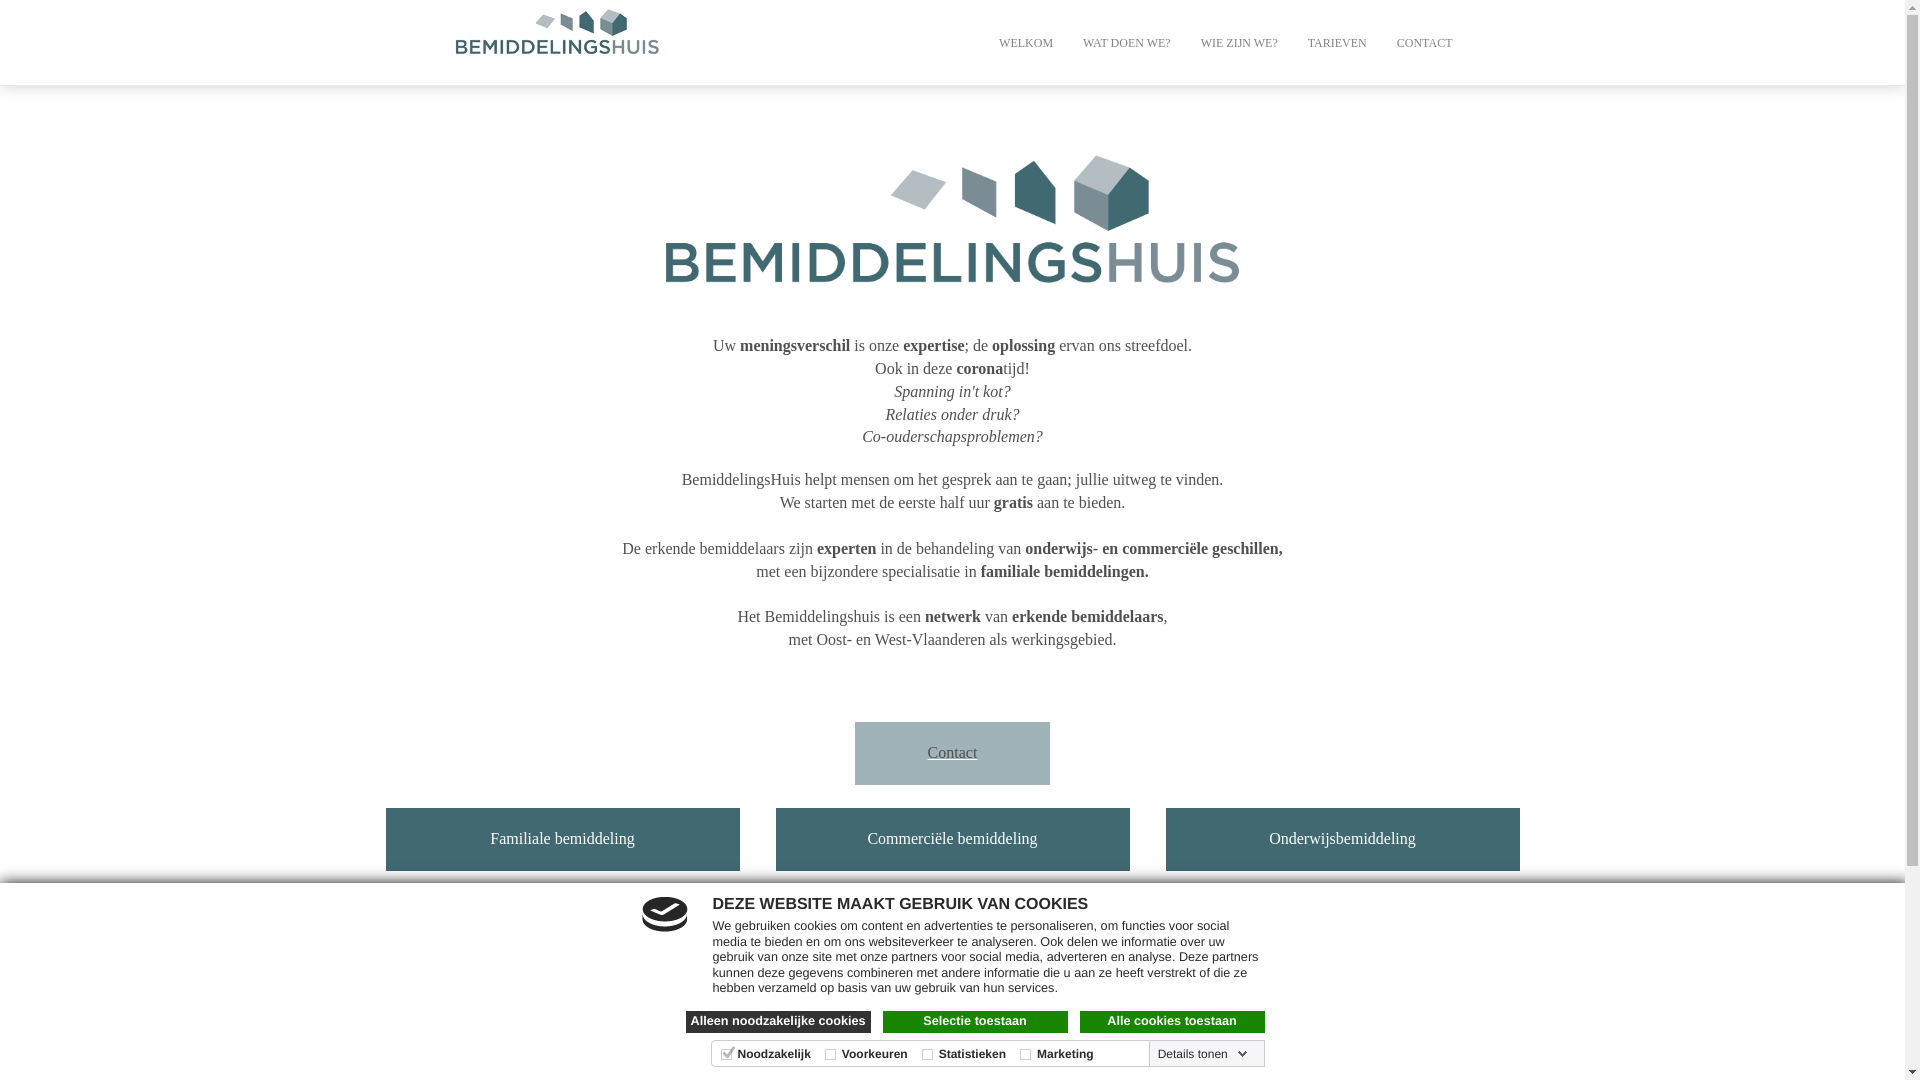 This screenshot has width=1920, height=1080. What do you see at coordinates (1203, 1054) in the screenshot?
I see `Details tonen` at bounding box center [1203, 1054].